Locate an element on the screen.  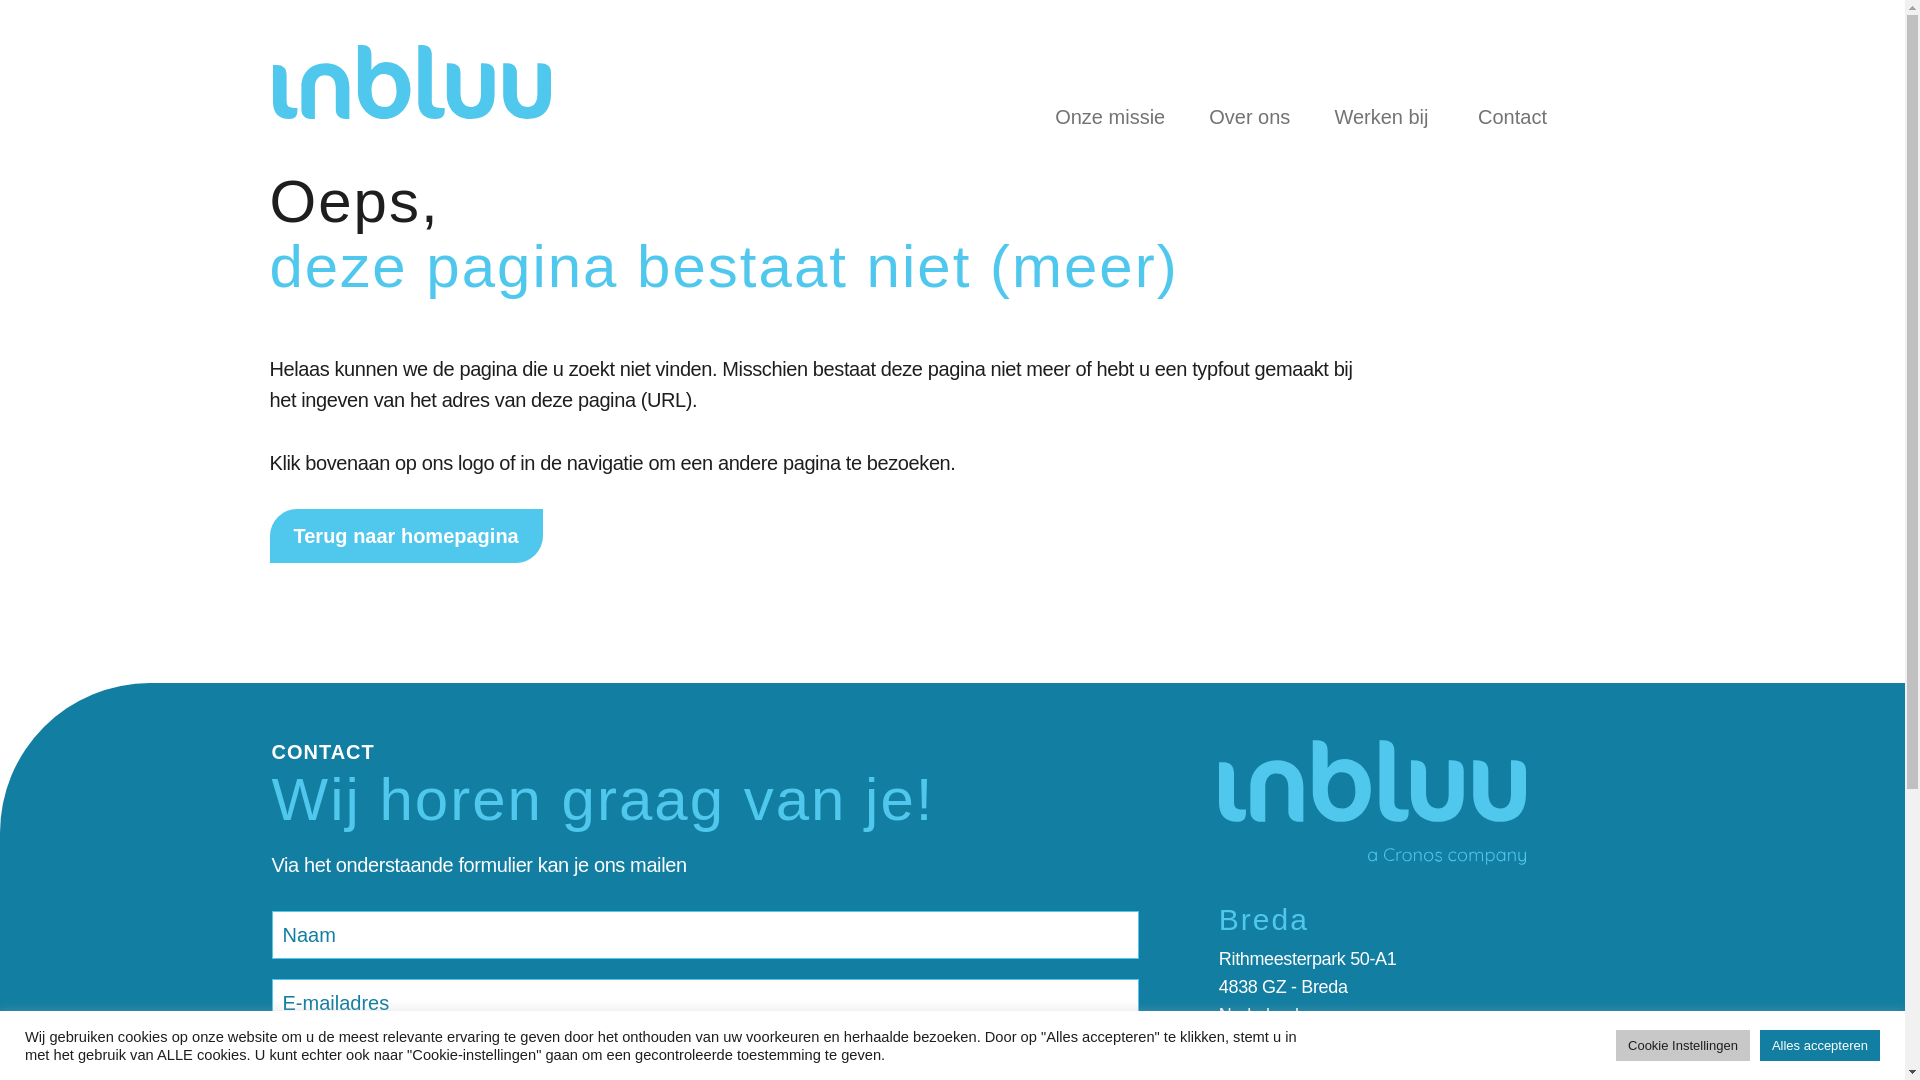
Cookie Instellingen is located at coordinates (1682, 1045).